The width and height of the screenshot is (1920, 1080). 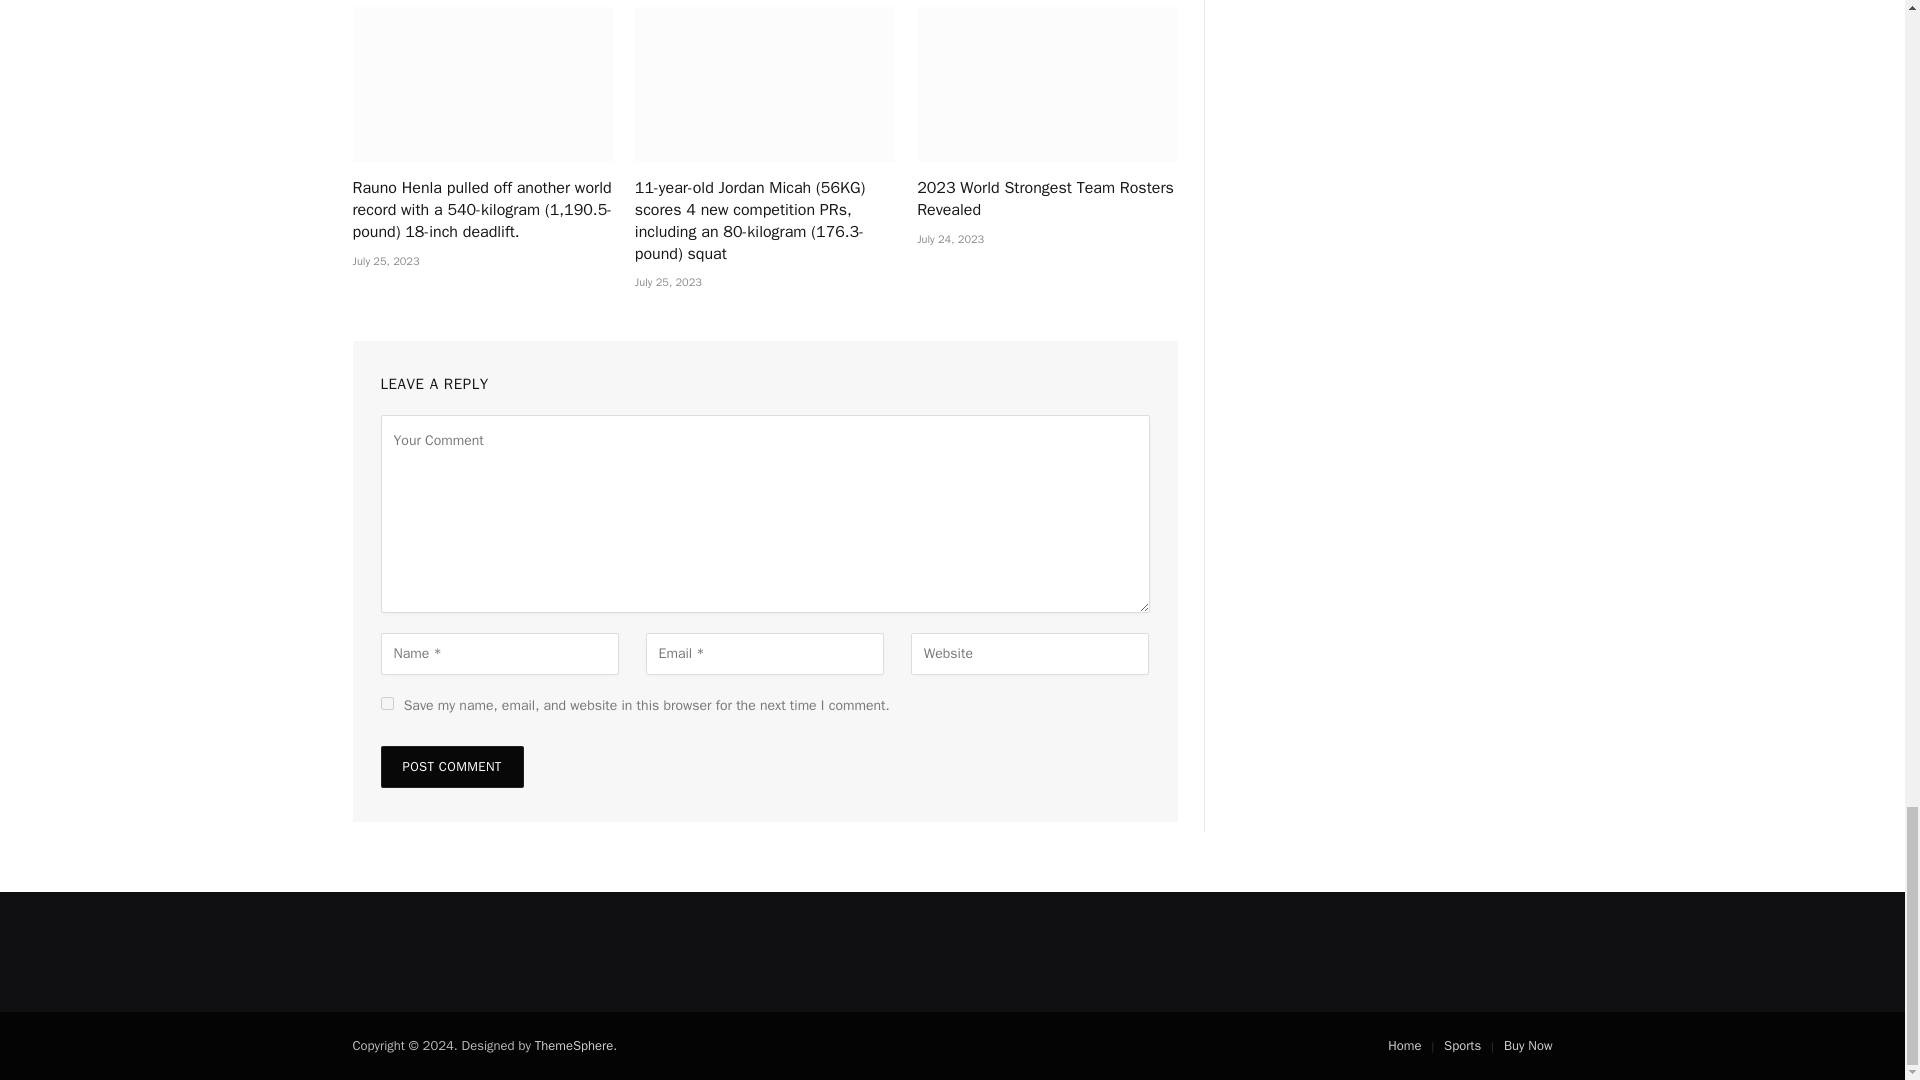 I want to click on yes, so click(x=386, y=702).